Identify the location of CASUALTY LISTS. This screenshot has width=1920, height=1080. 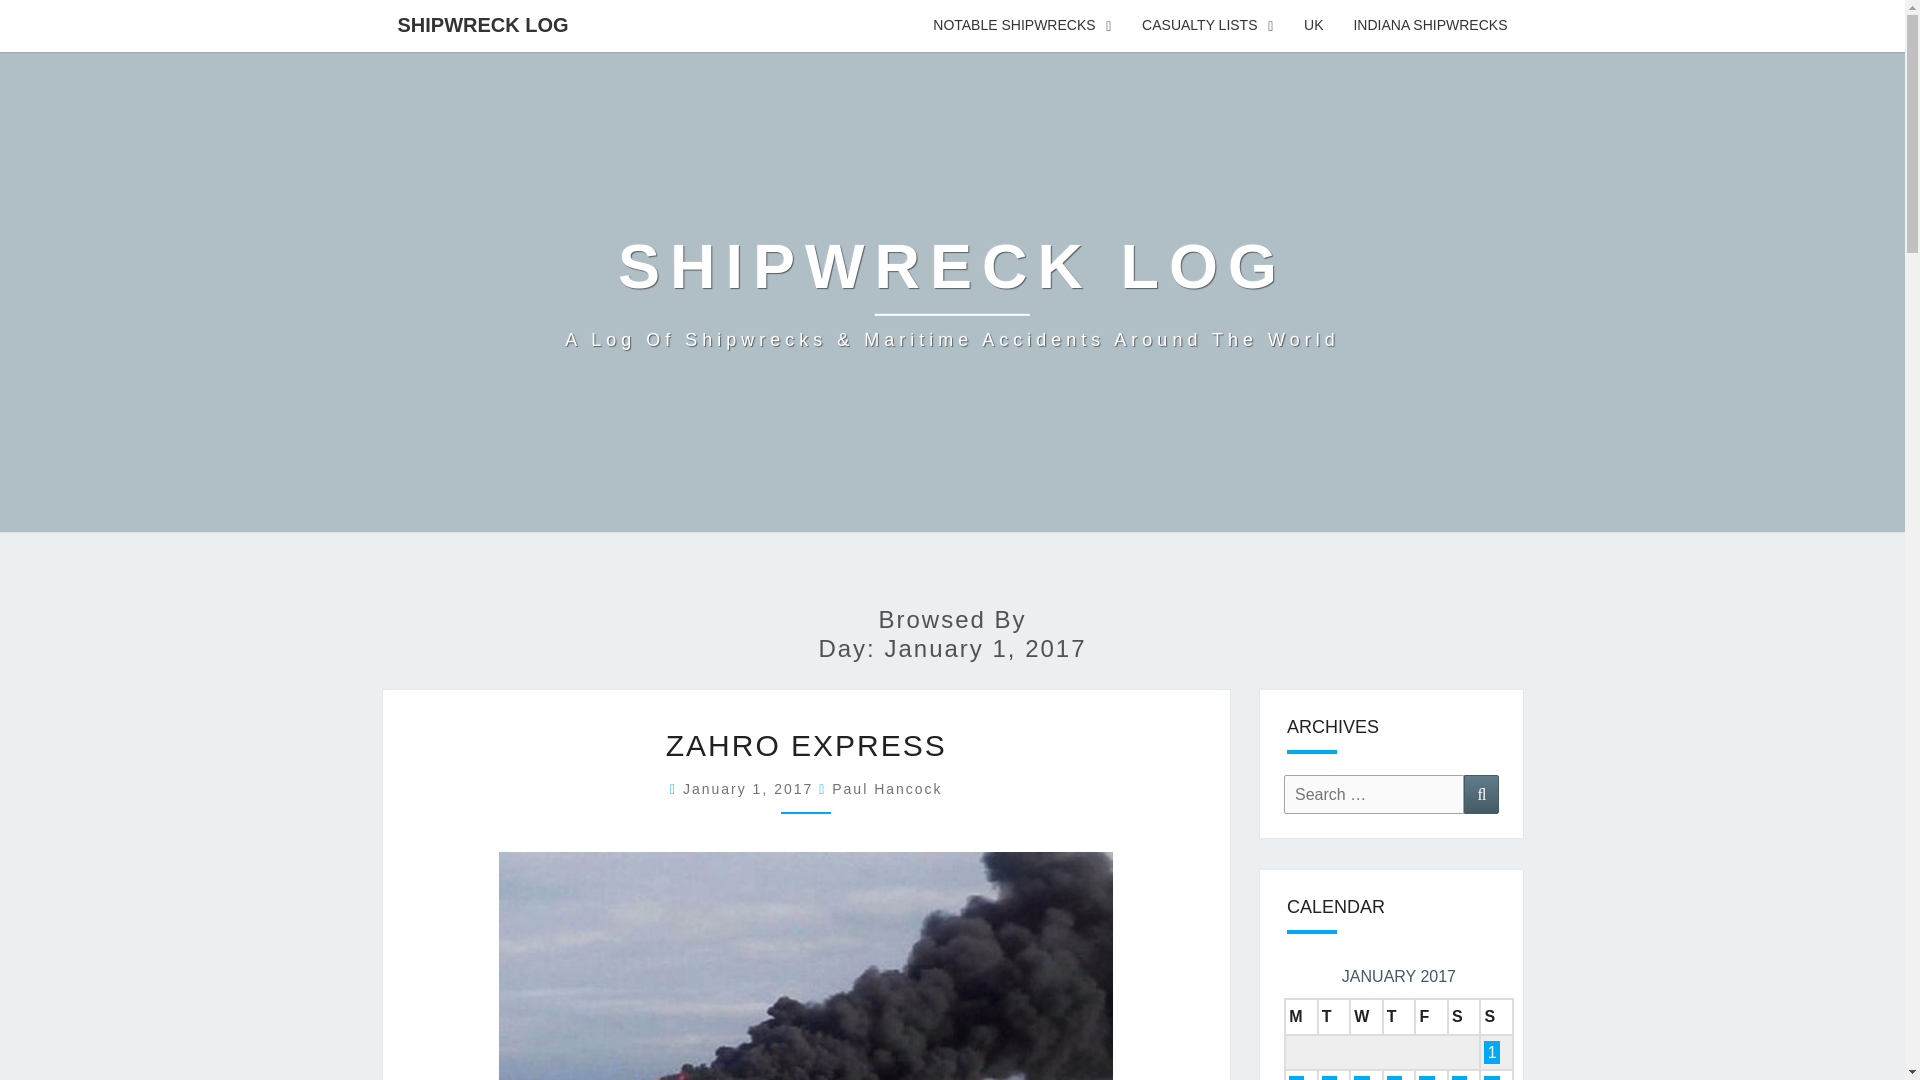
(1208, 26).